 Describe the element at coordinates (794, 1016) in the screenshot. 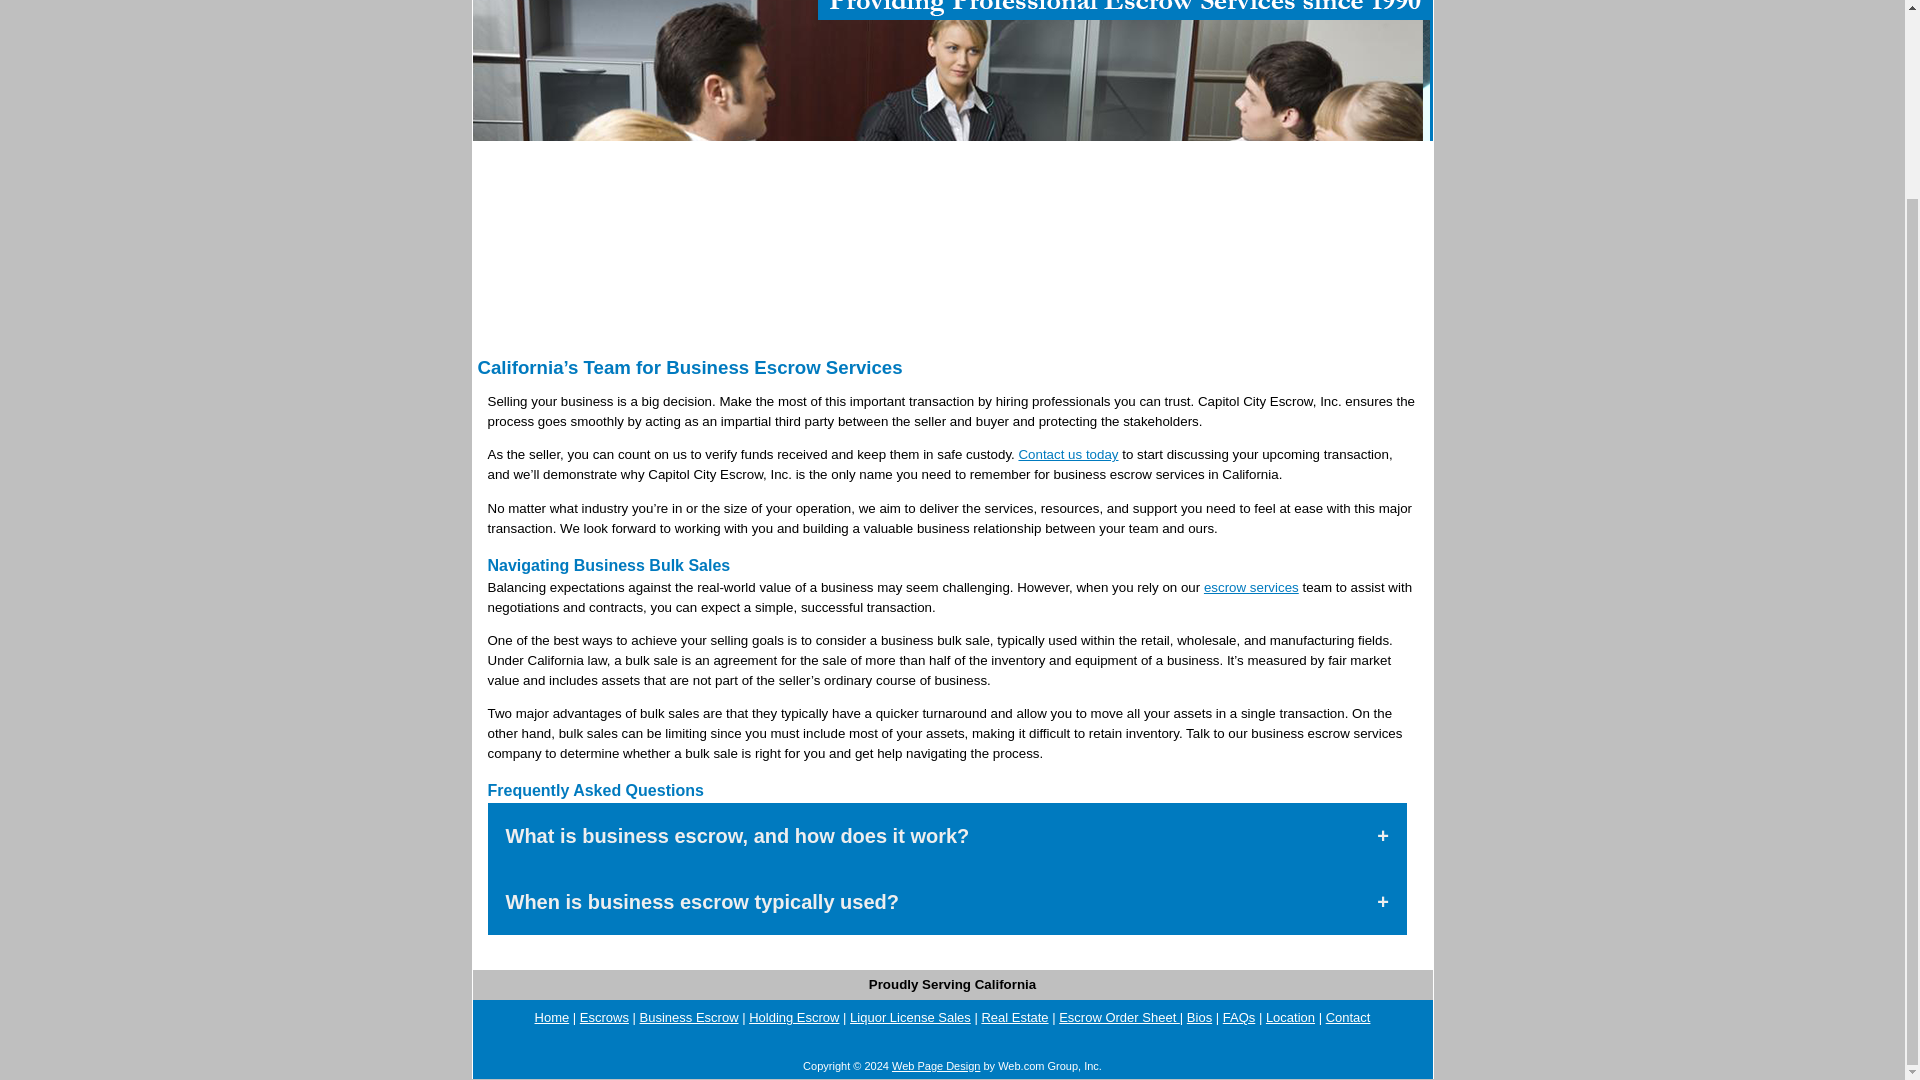

I see `Holding Escrow` at that location.